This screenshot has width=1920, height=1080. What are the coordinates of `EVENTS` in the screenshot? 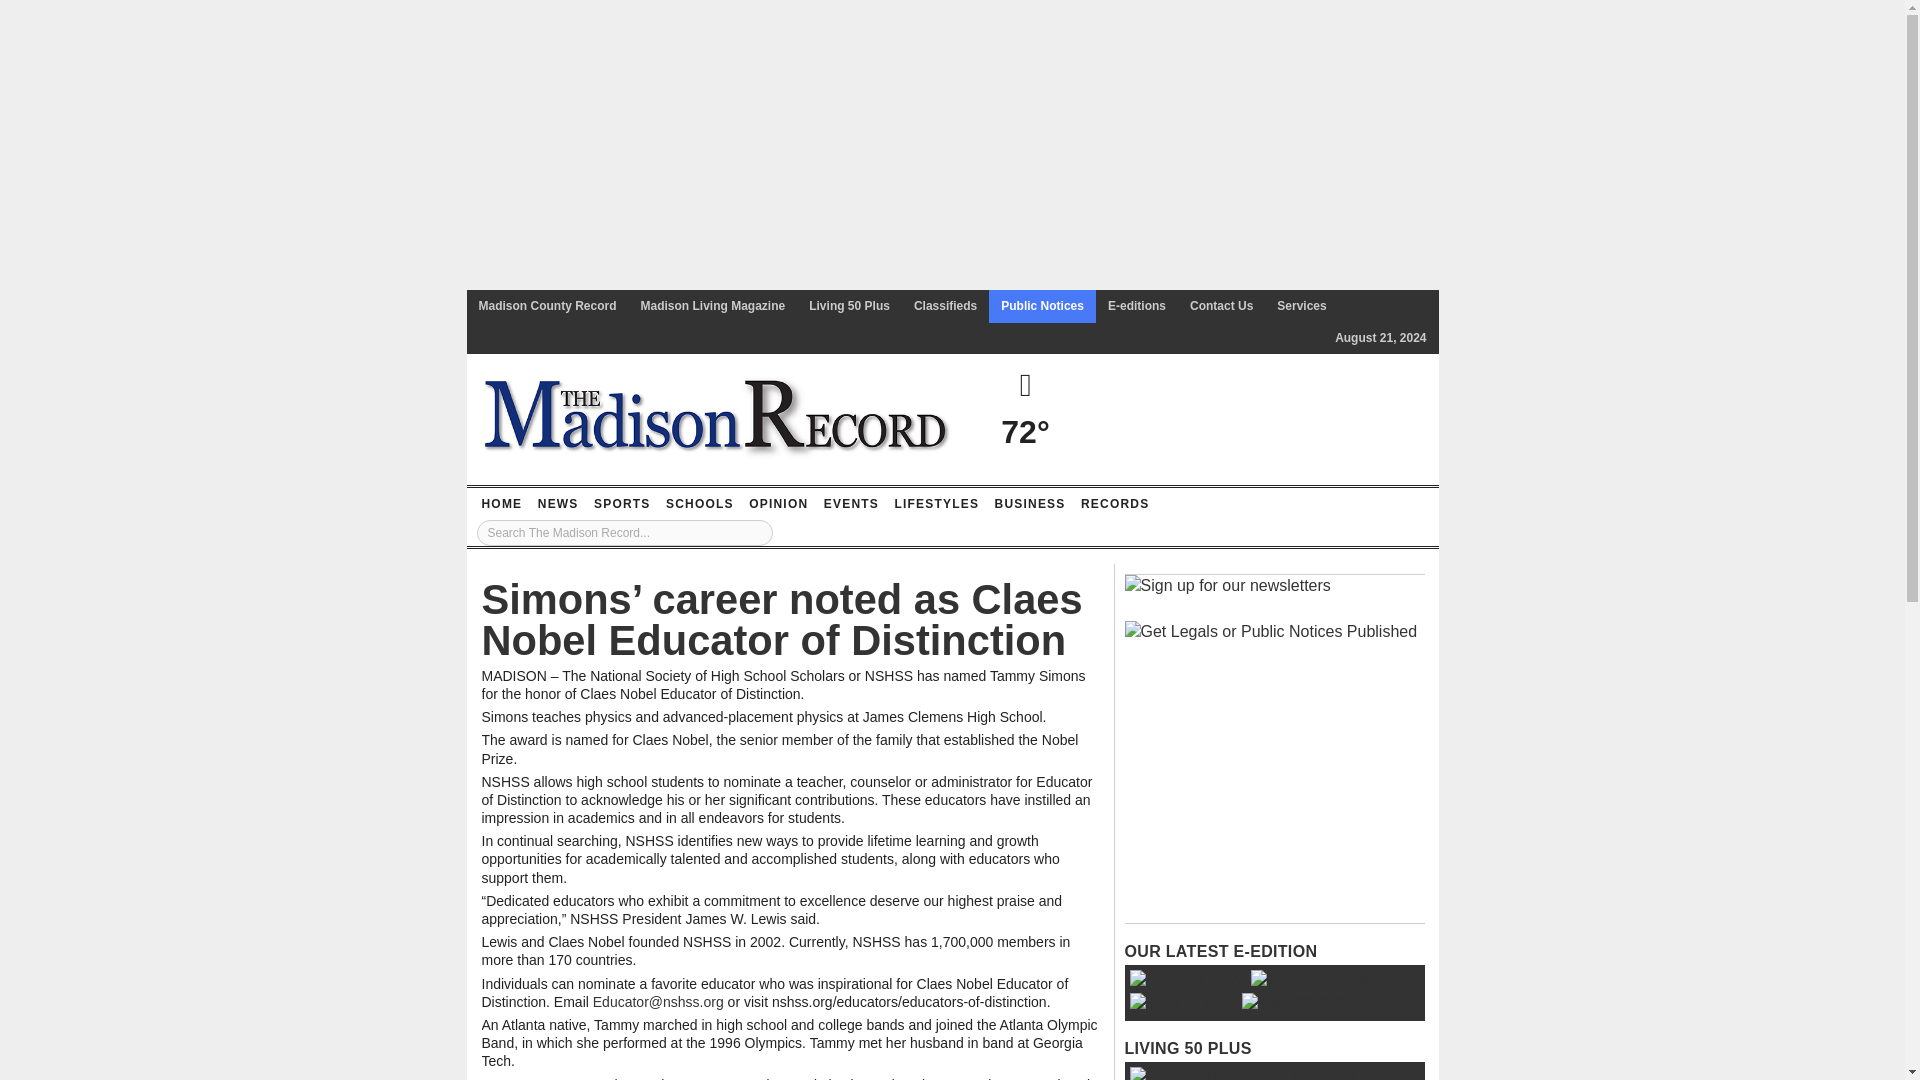 It's located at (851, 504).